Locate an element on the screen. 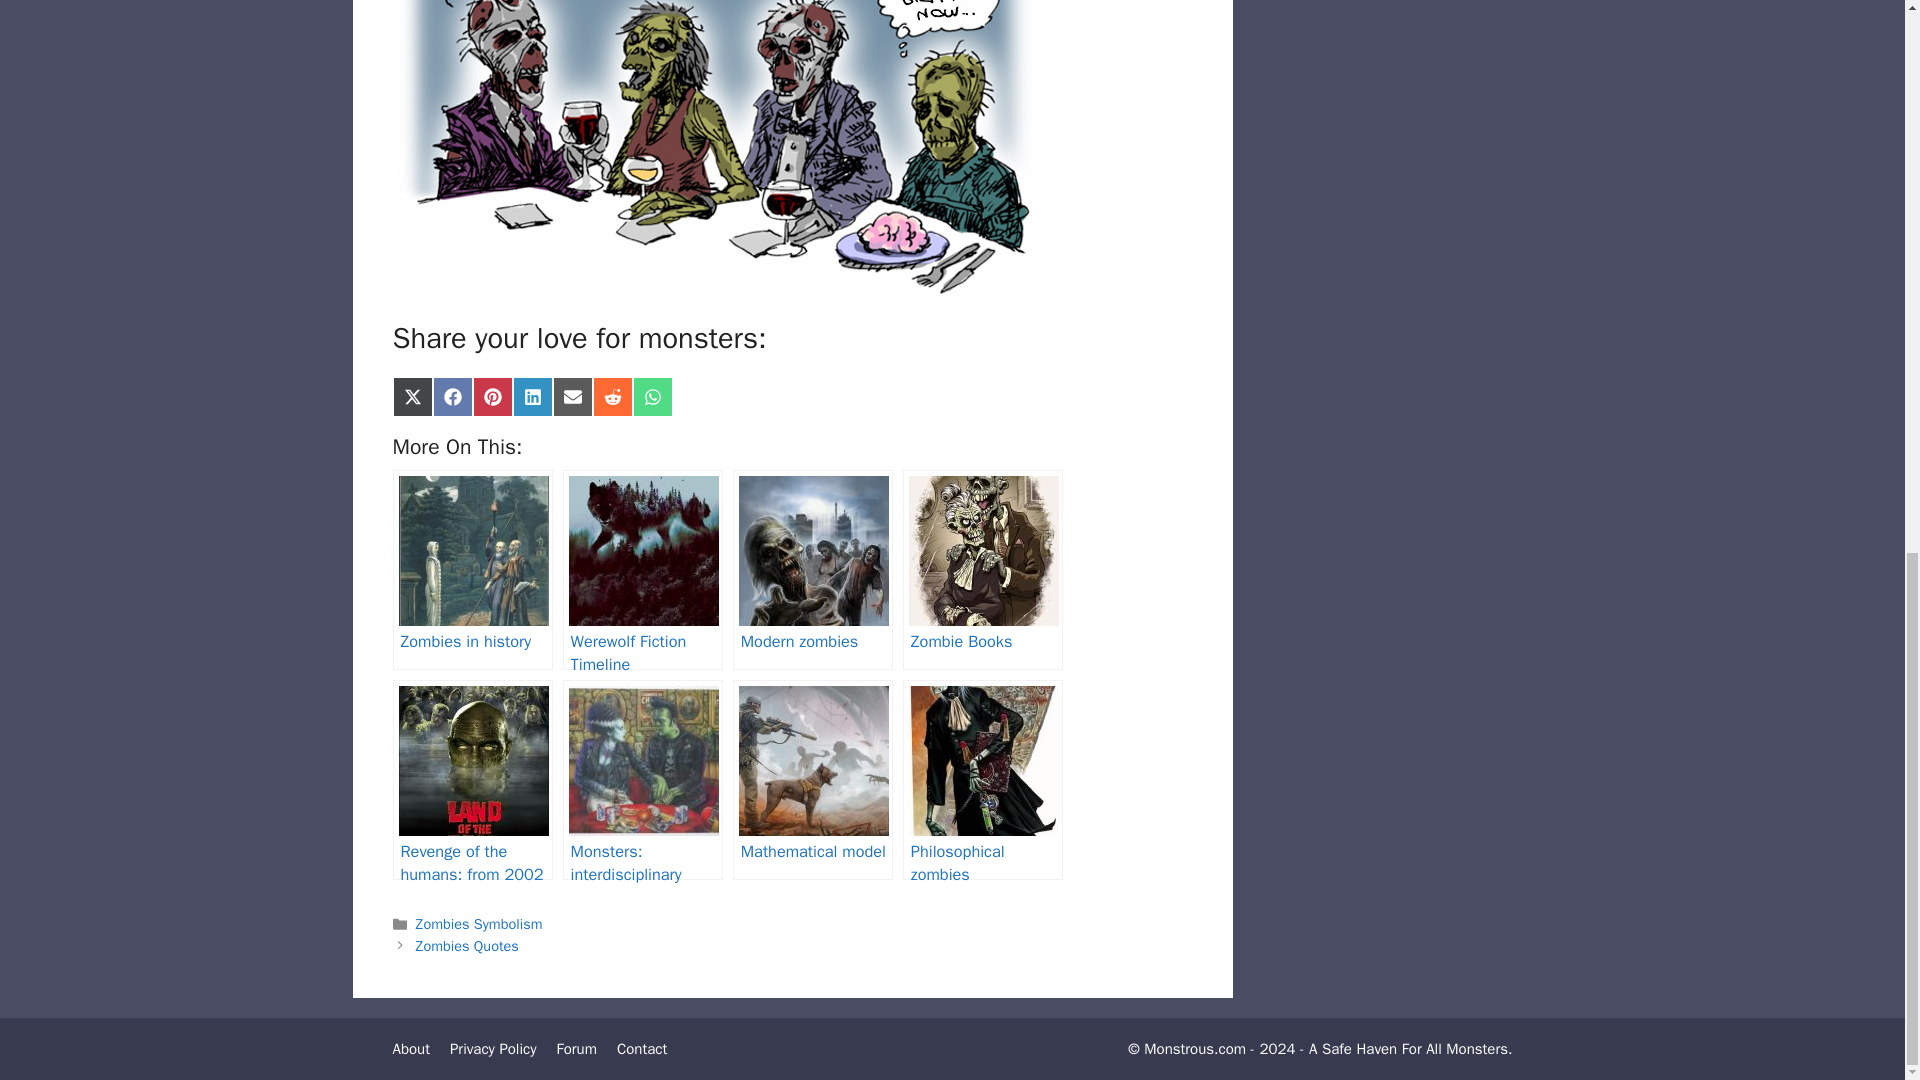 This screenshot has height=1080, width=1920. Zombie Books is located at coordinates (982, 569).